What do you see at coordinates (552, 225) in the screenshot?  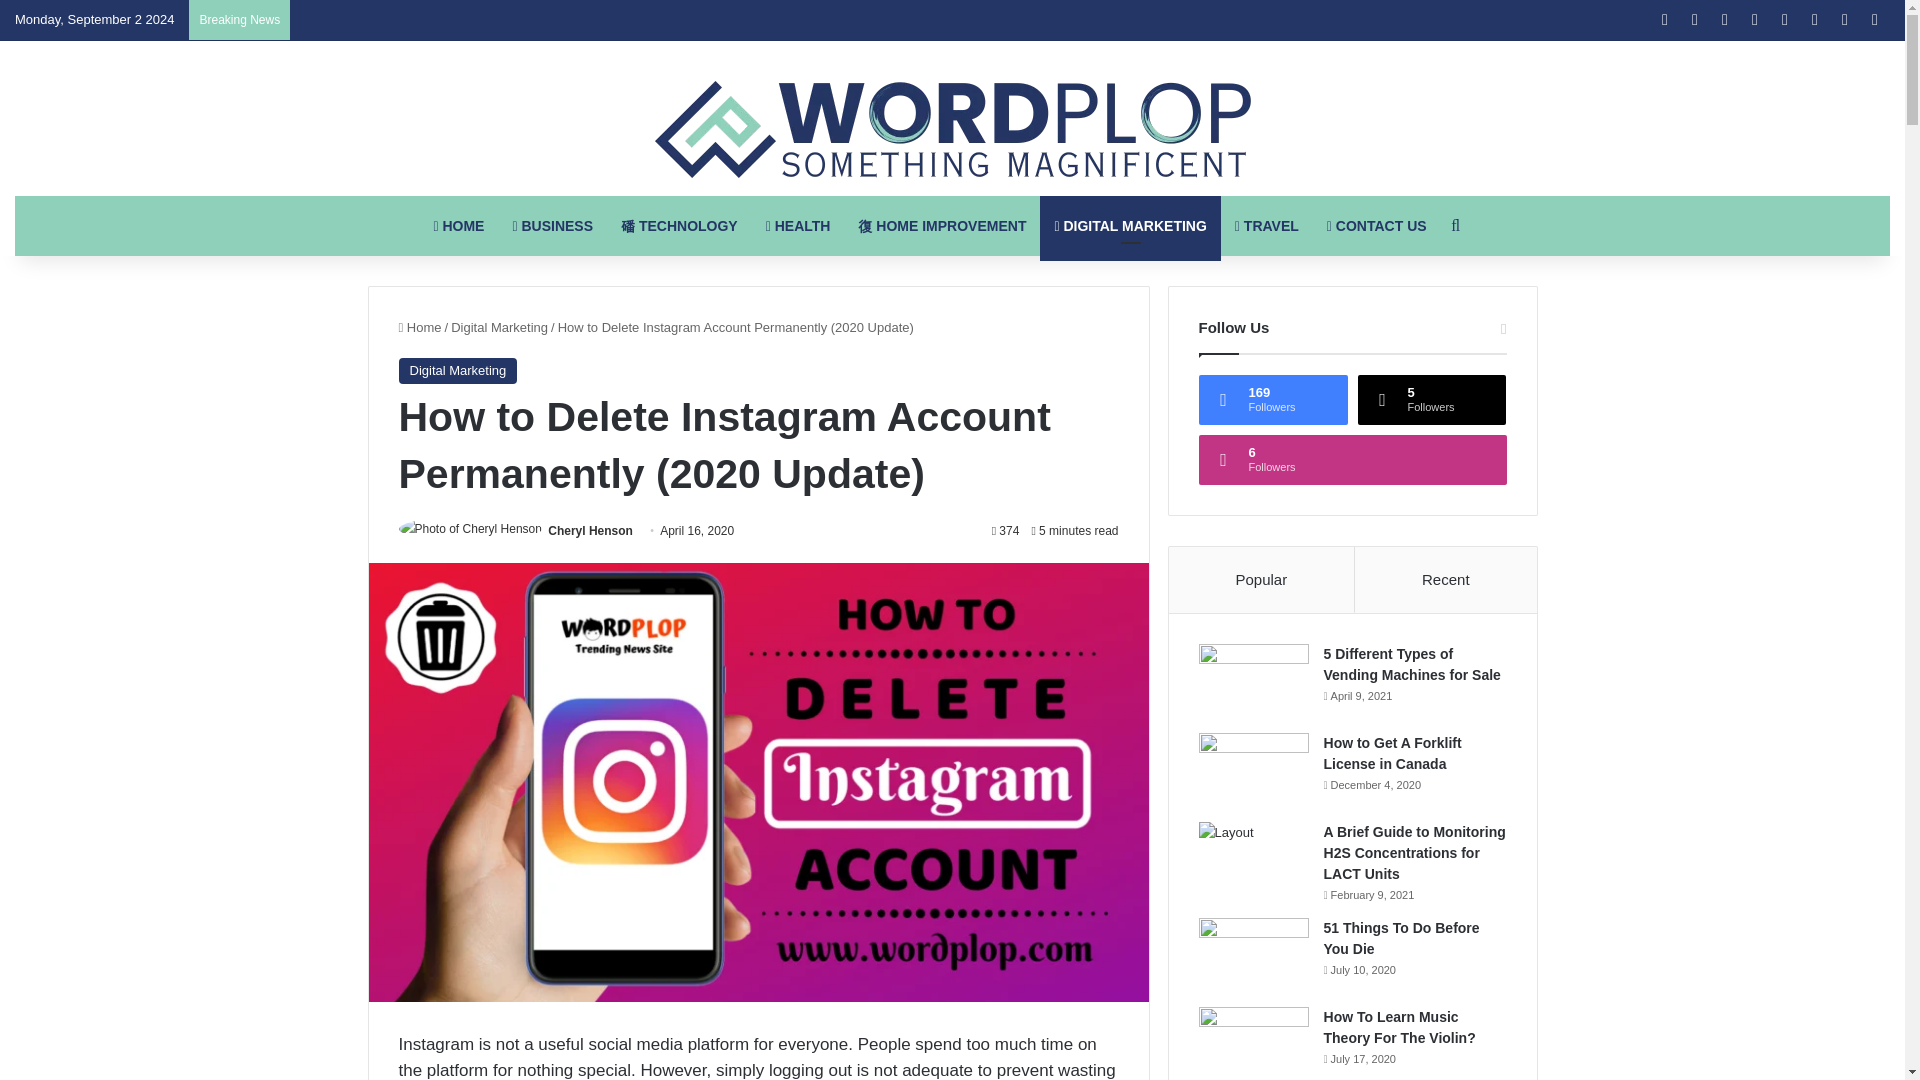 I see `BUSINESS` at bounding box center [552, 225].